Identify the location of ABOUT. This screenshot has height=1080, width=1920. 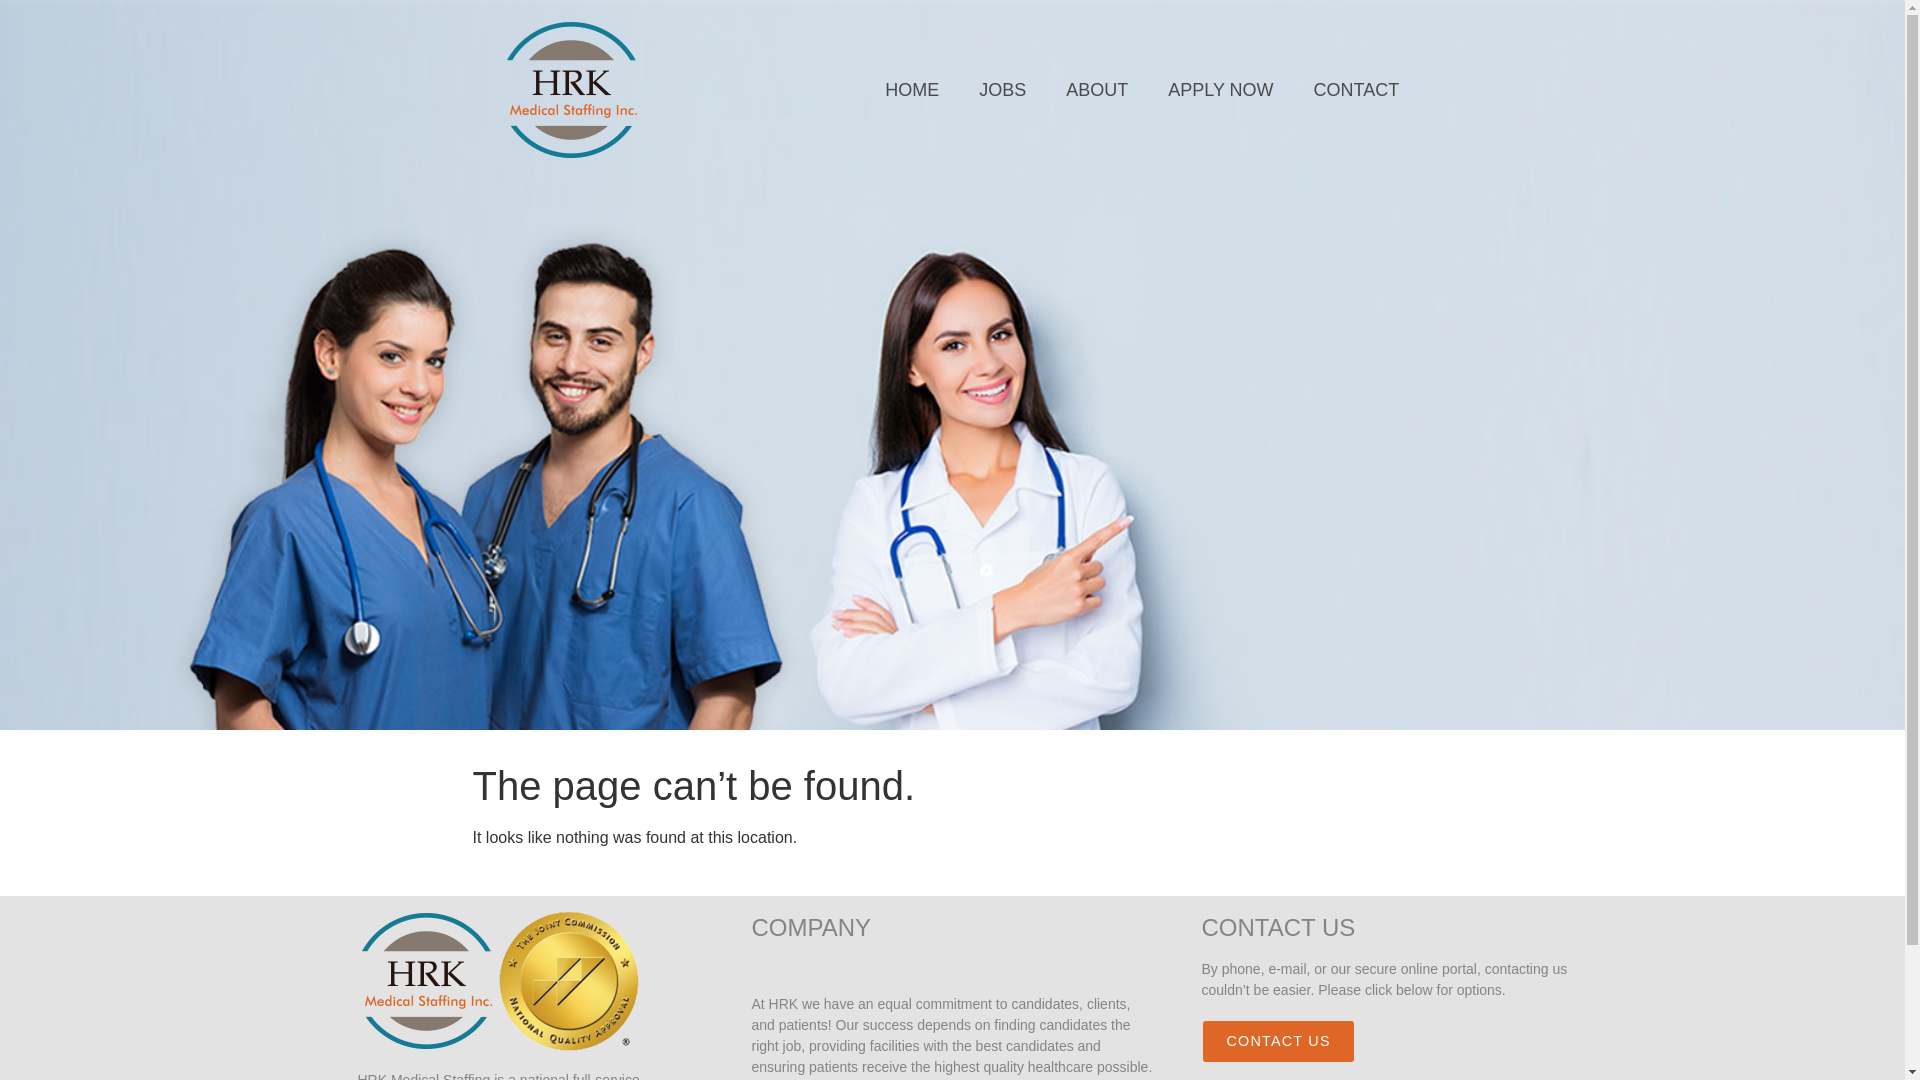
(1097, 90).